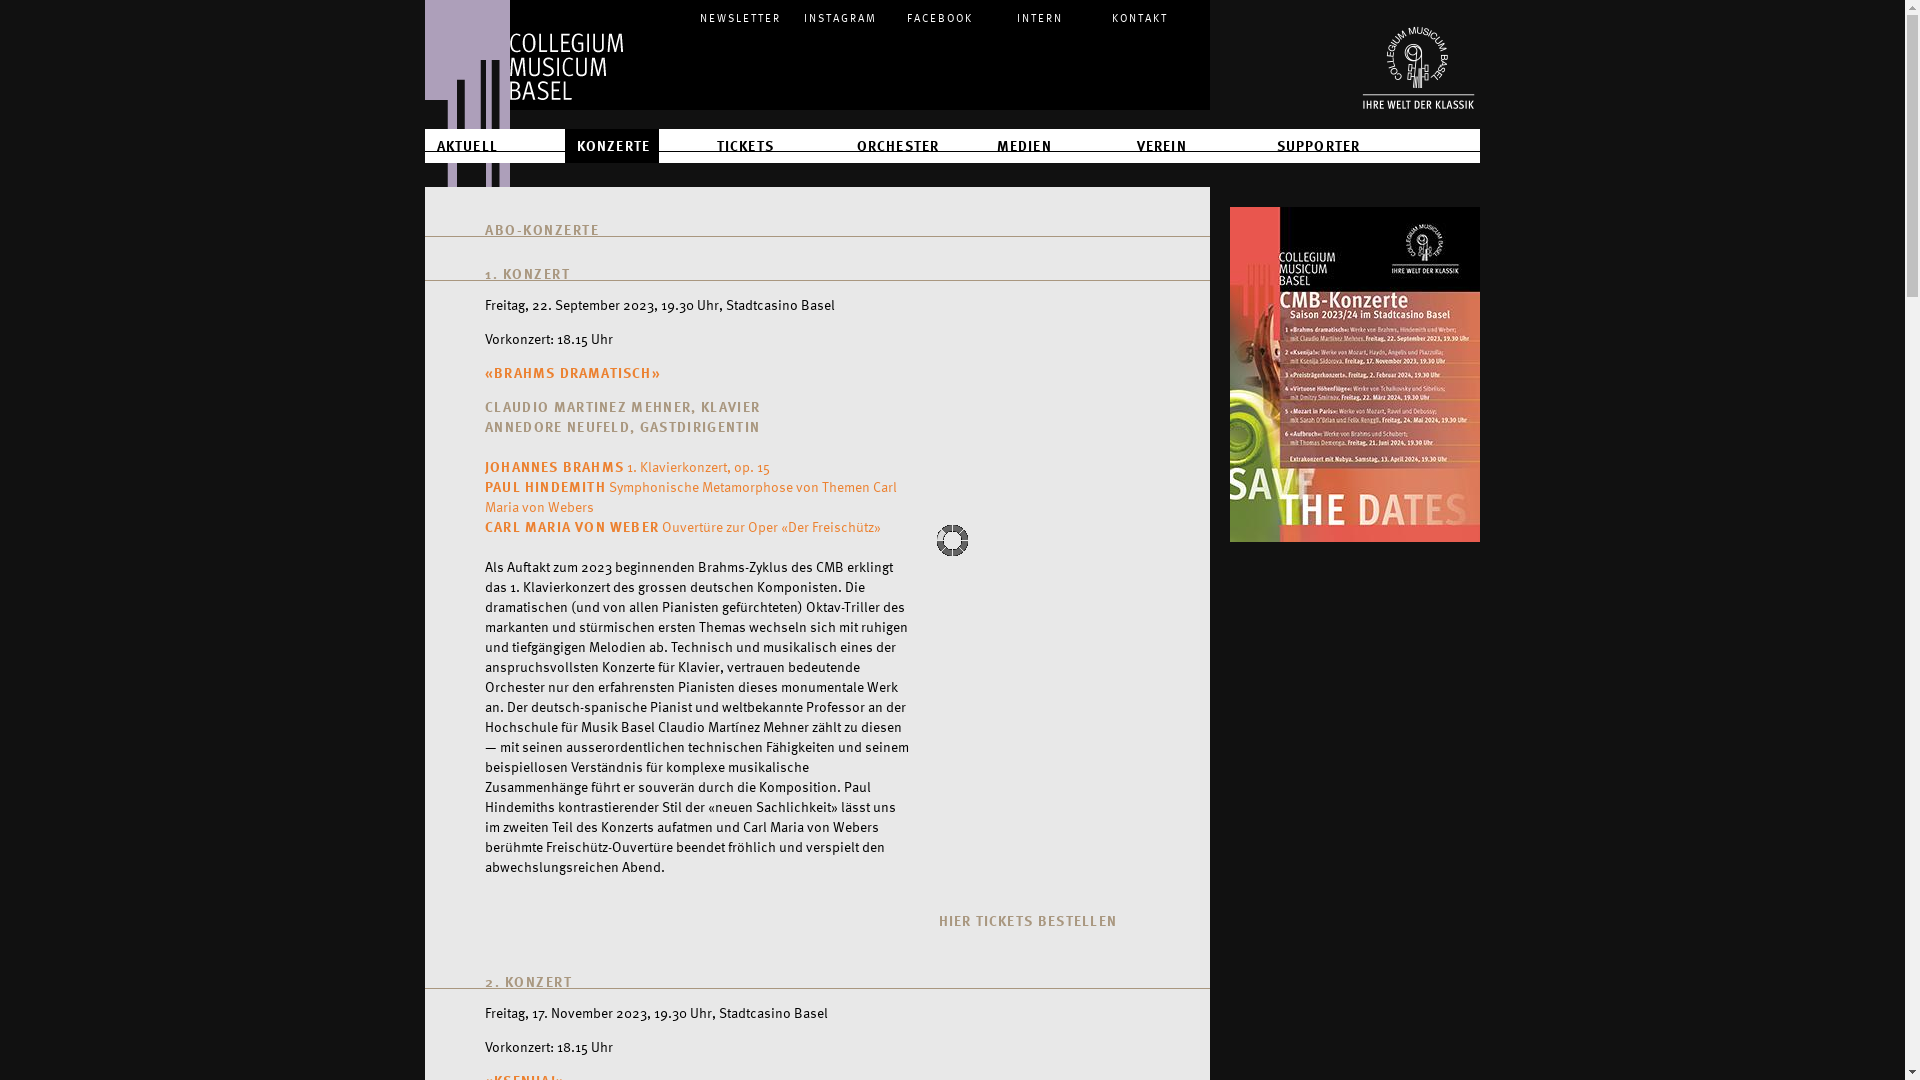  Describe the element at coordinates (1040, 15) in the screenshot. I see `INTERN` at that location.